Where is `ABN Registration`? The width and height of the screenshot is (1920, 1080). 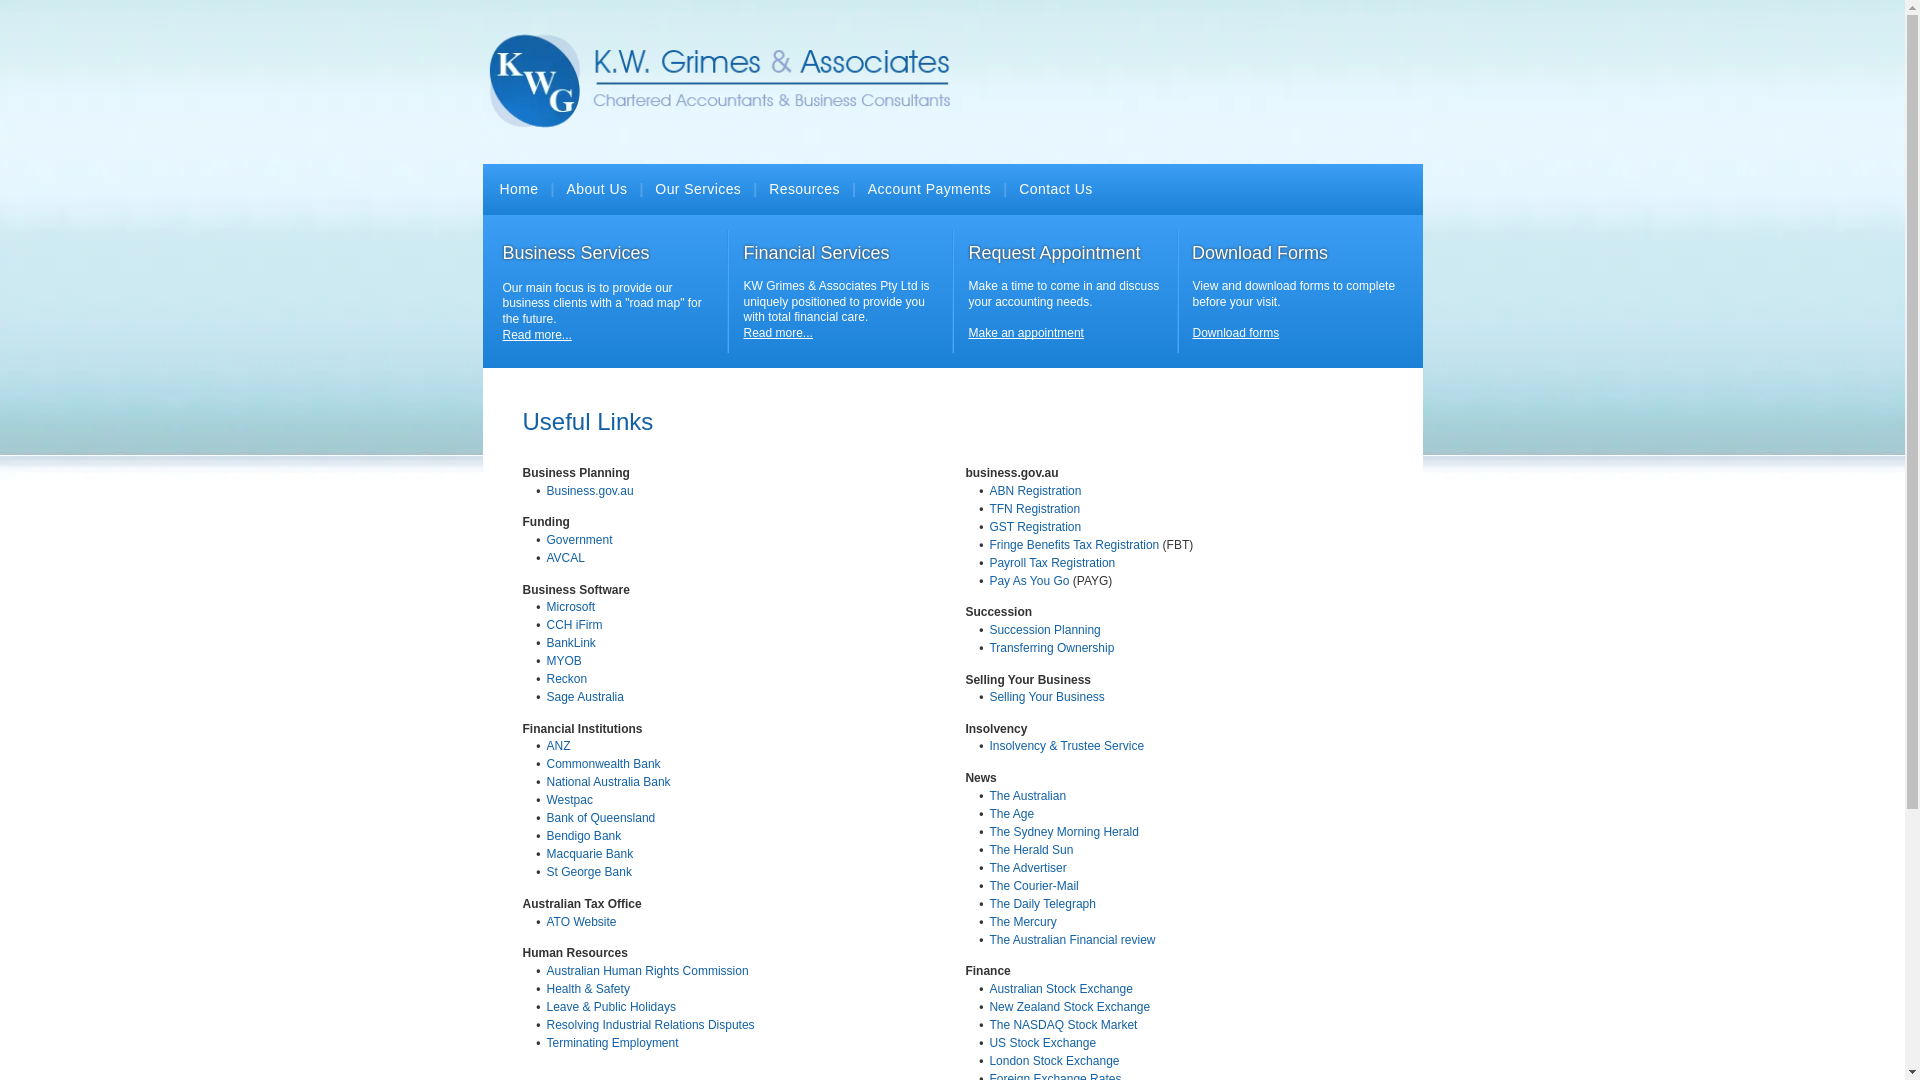 ABN Registration is located at coordinates (1035, 491).